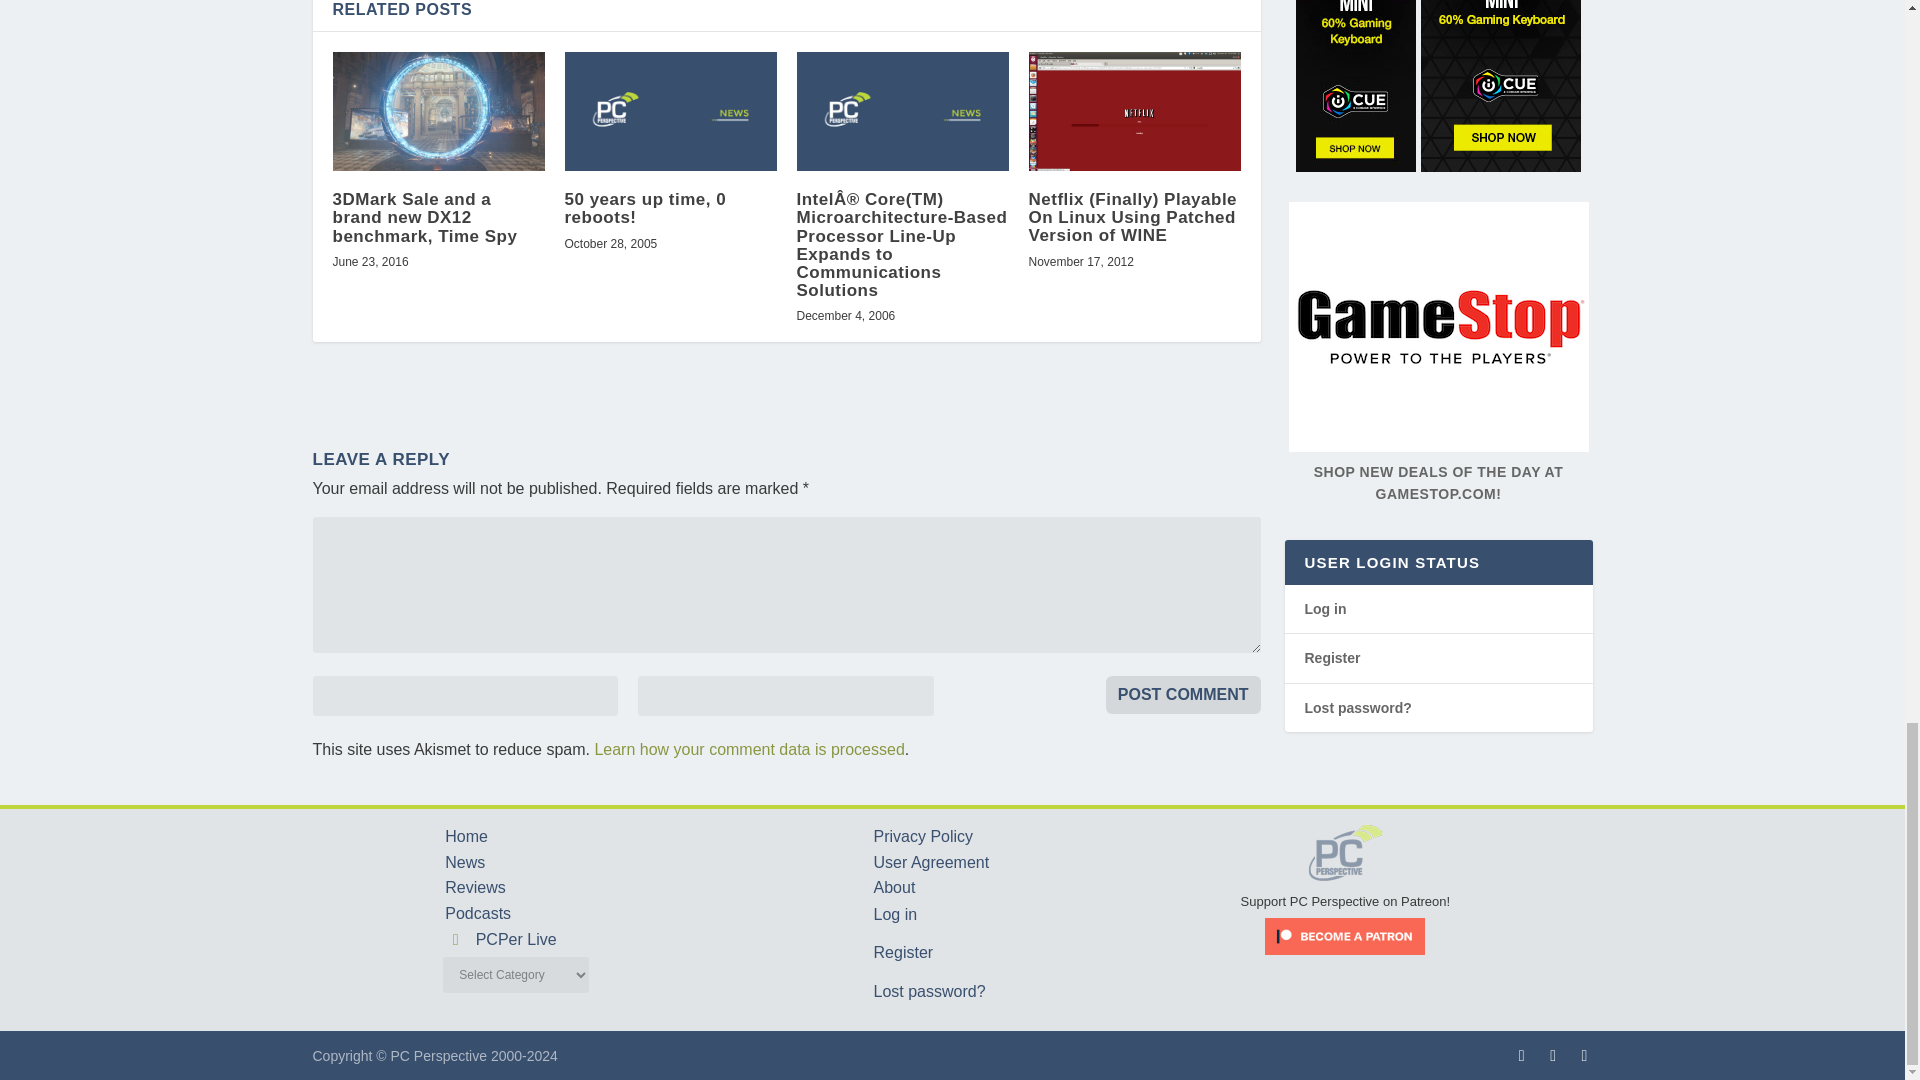 This screenshot has width=1920, height=1080. I want to click on 50 years up time, 0 reboots!, so click(670, 110).